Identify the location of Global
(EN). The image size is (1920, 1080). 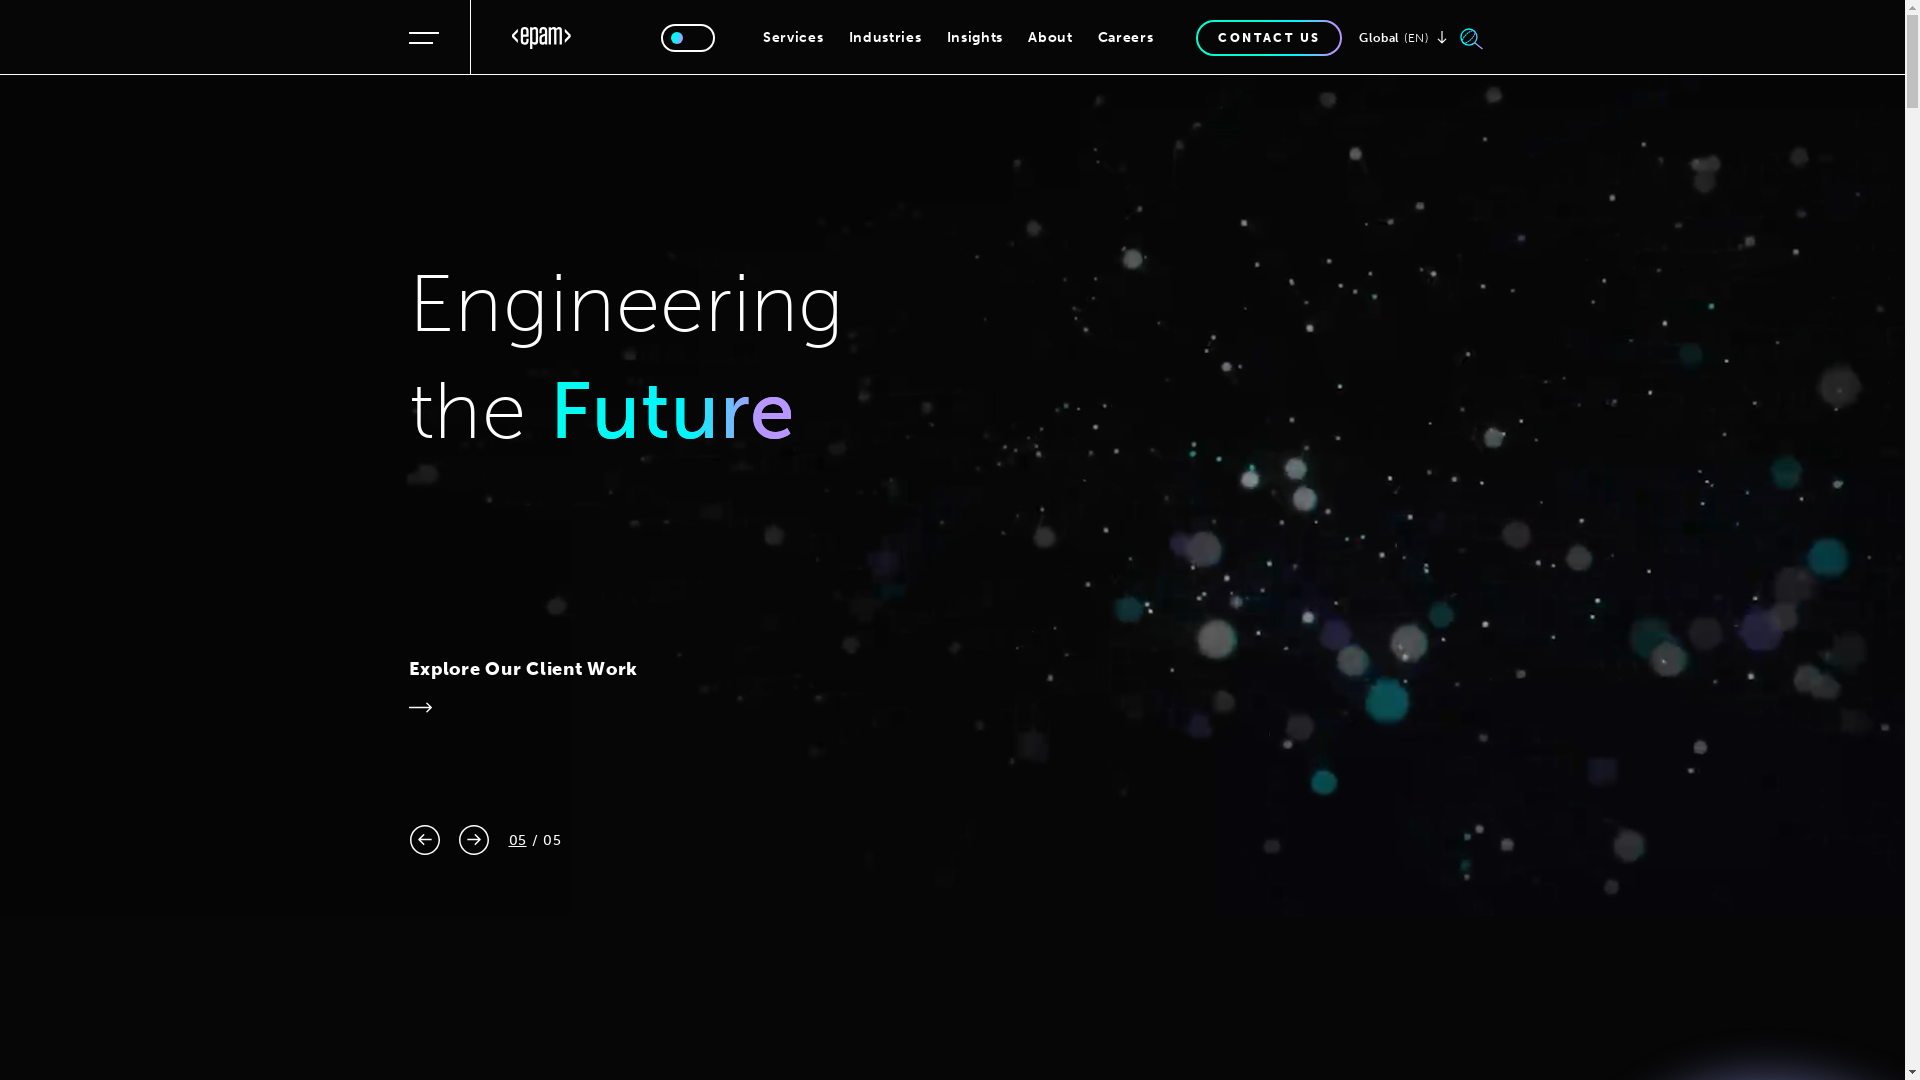
(1402, 38).